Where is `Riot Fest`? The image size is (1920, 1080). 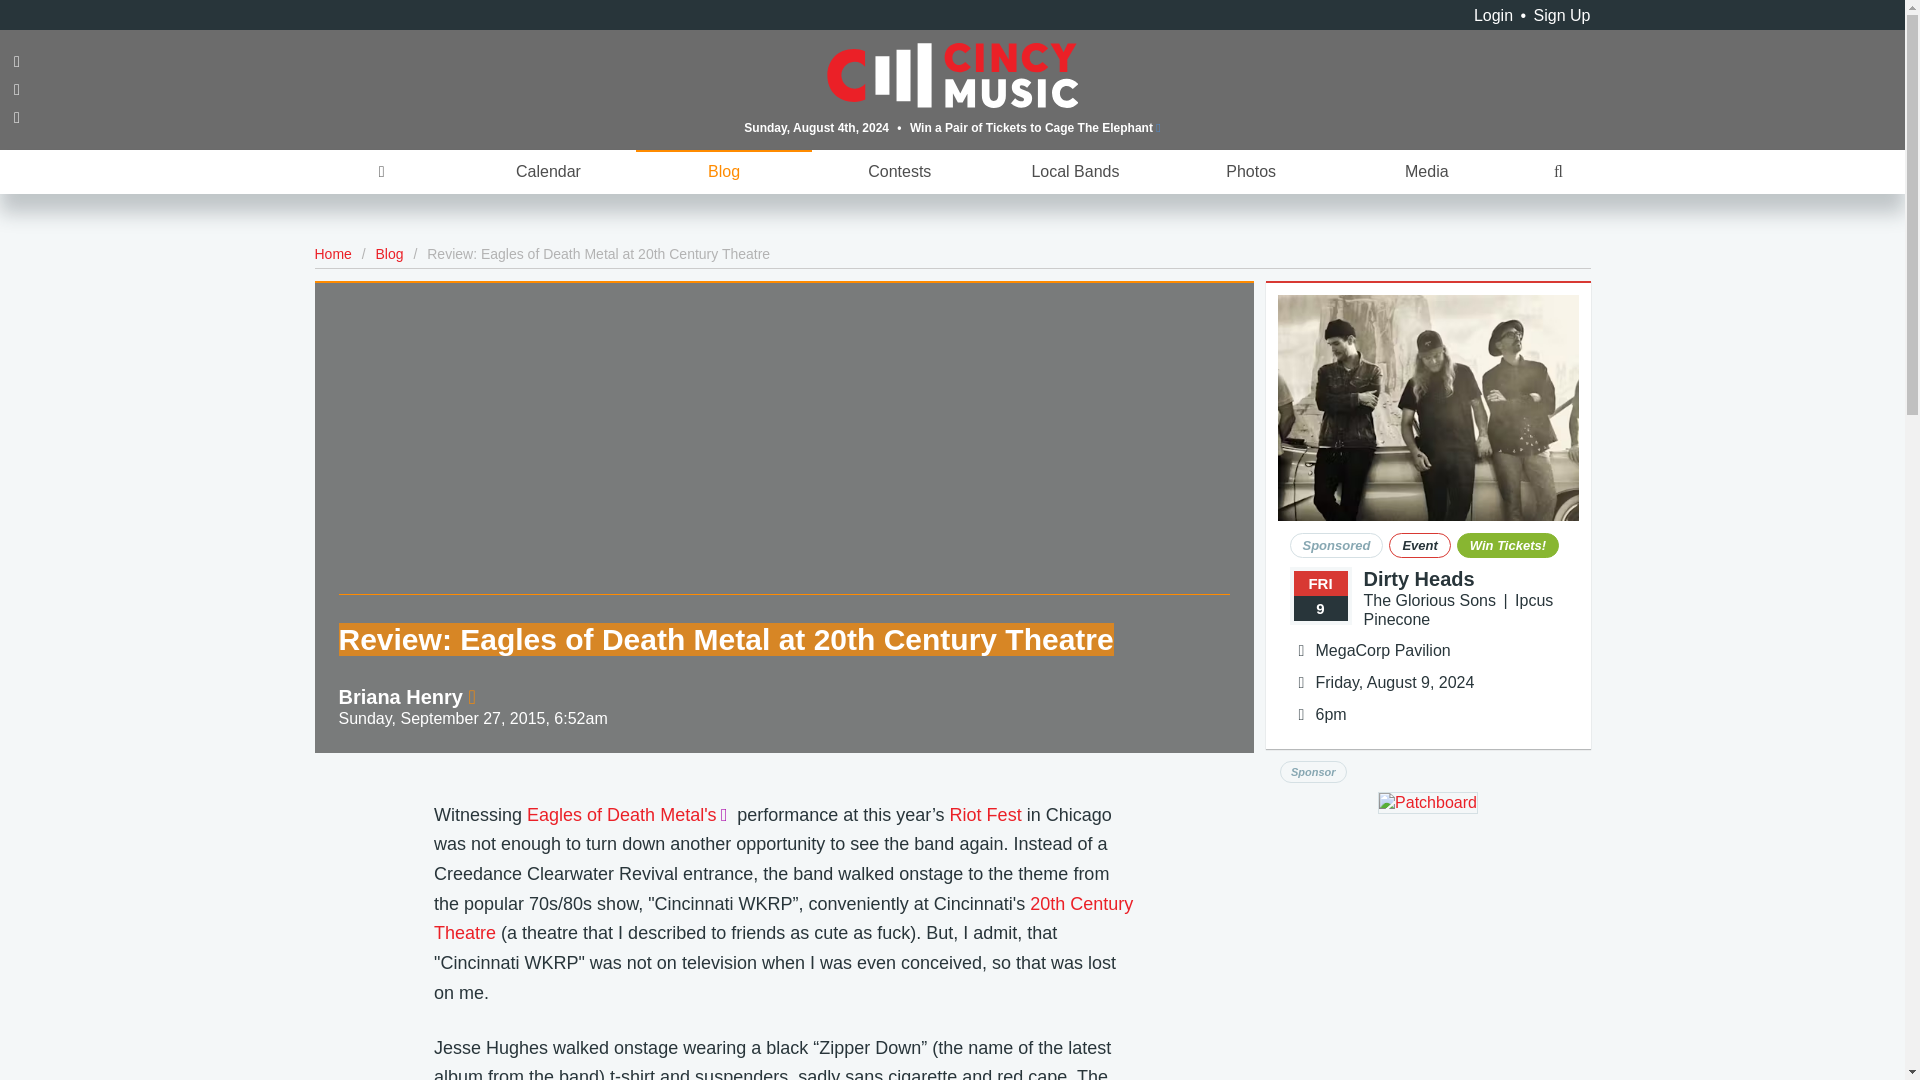 Riot Fest is located at coordinates (986, 814).